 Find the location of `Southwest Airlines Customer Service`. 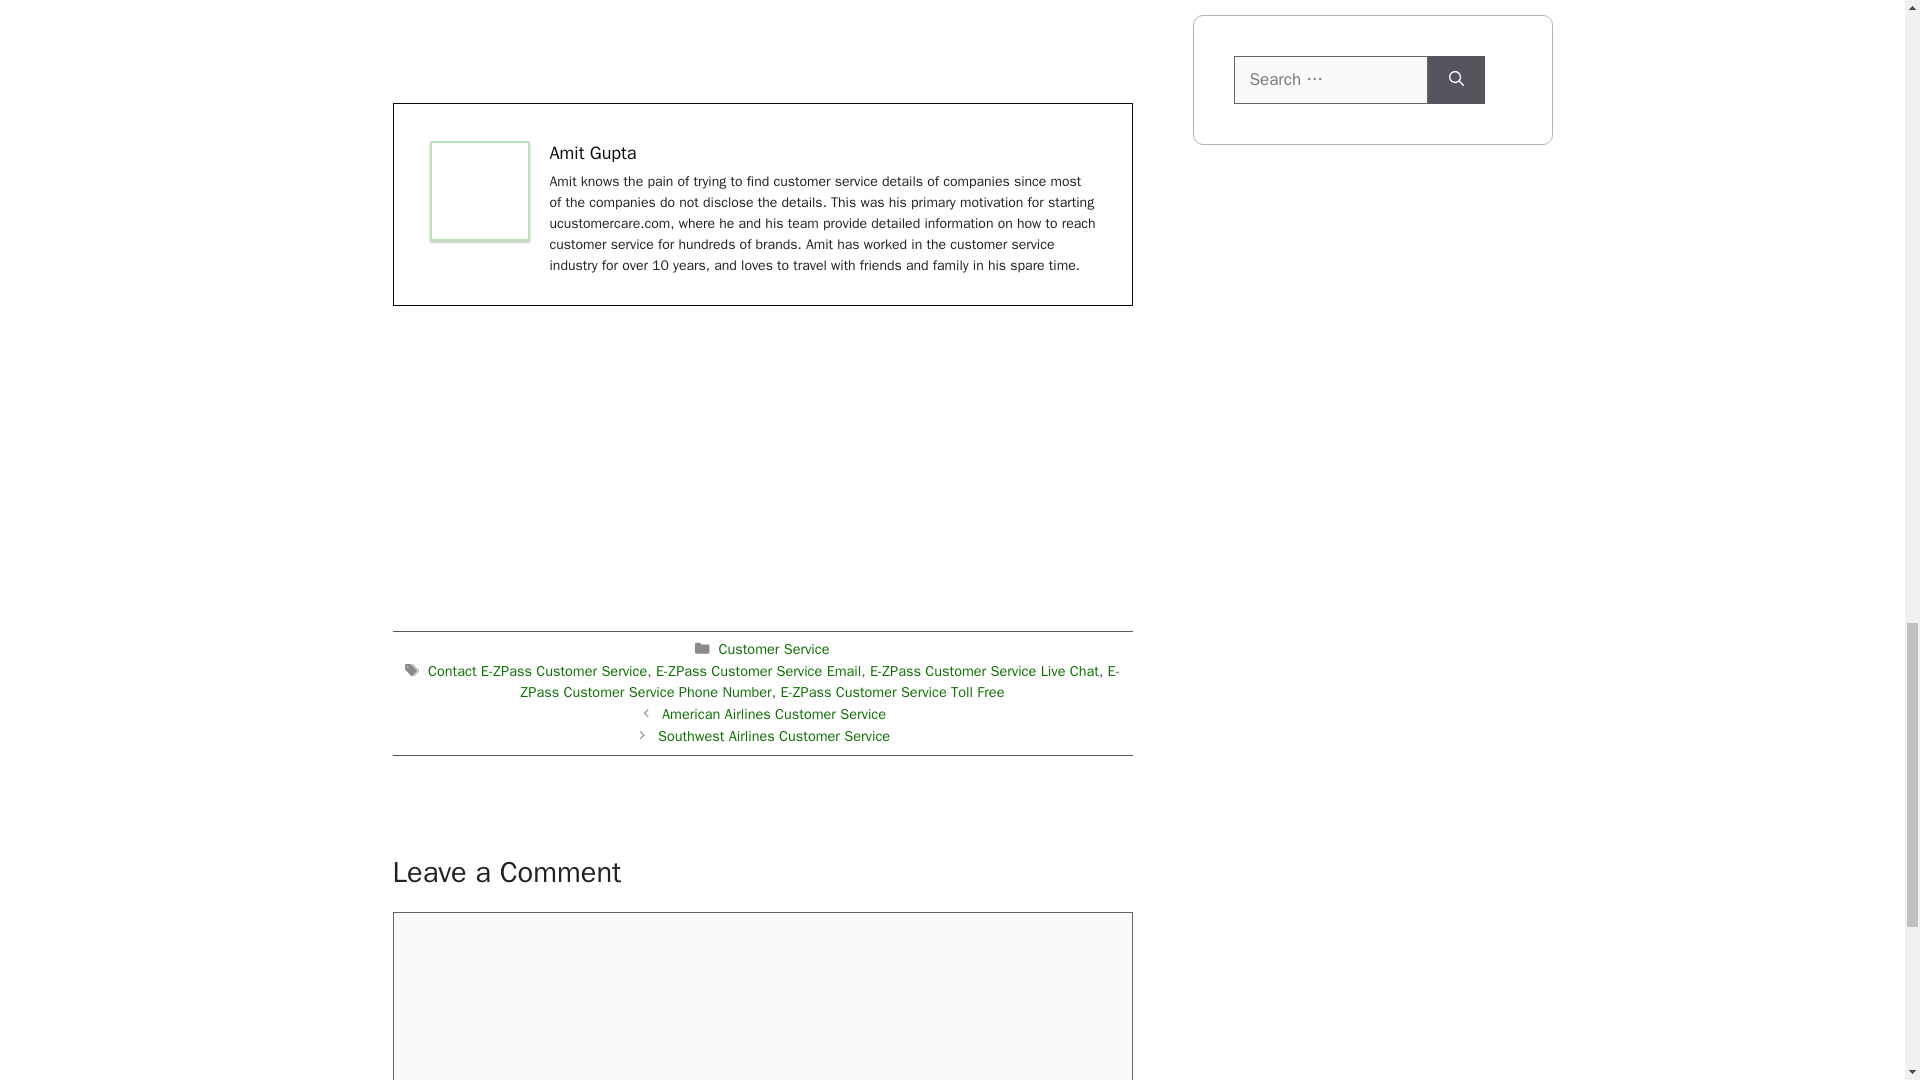

Southwest Airlines Customer Service is located at coordinates (774, 736).